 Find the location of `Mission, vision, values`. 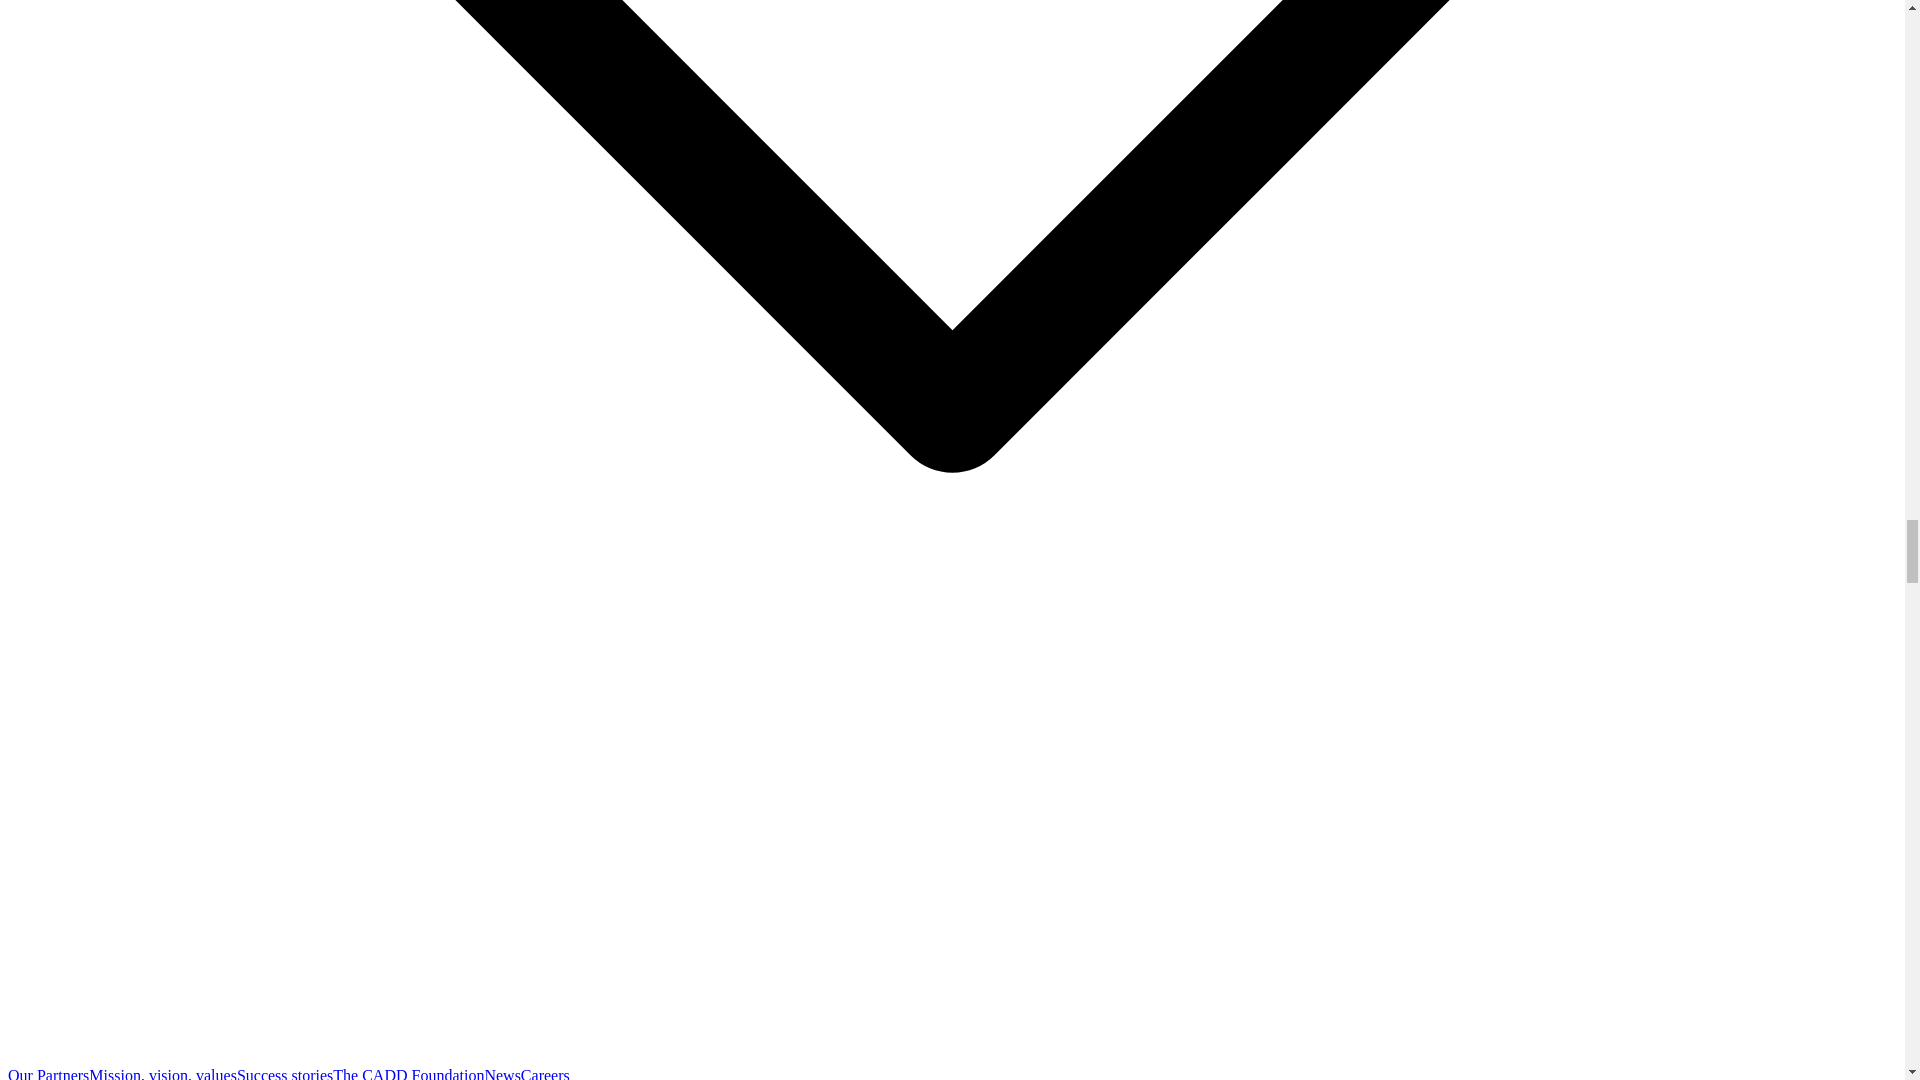

Mission, vision, values is located at coordinates (162, 1074).